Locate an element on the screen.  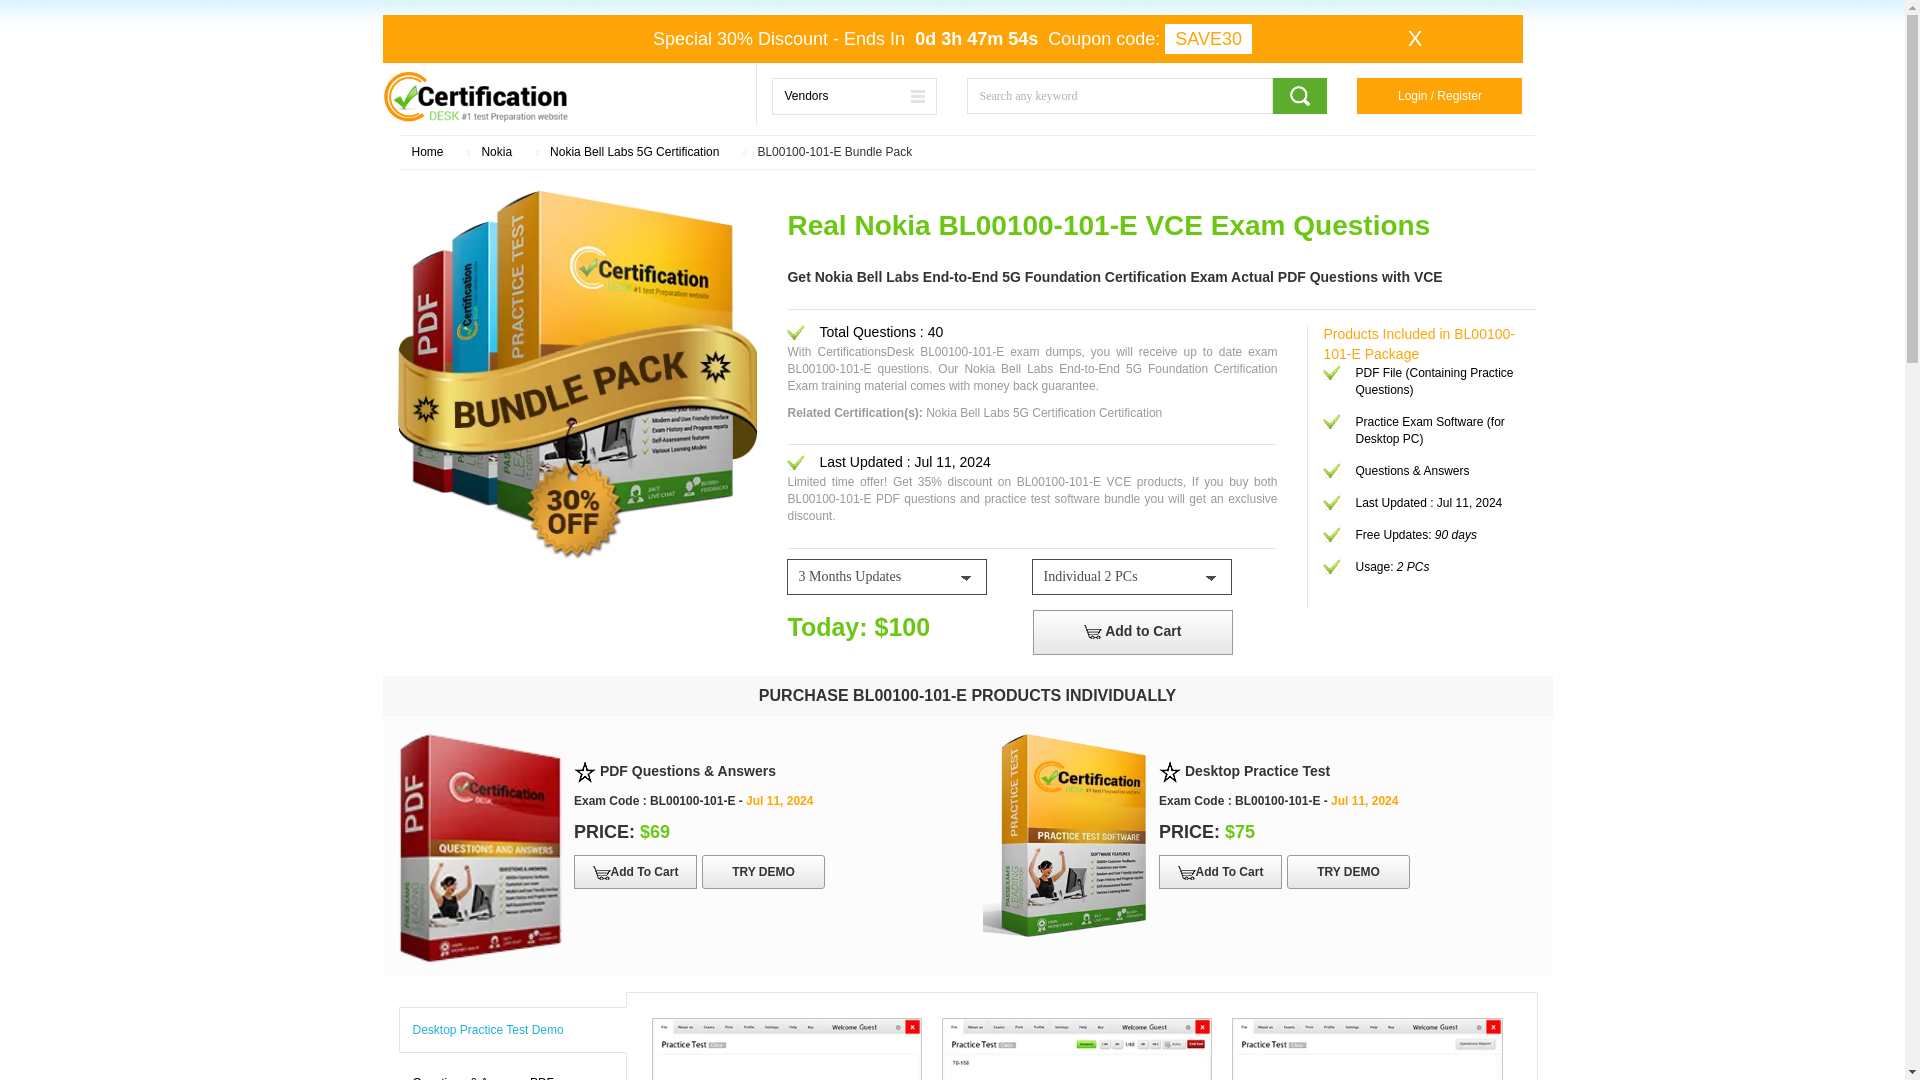
Home is located at coordinates (428, 151).